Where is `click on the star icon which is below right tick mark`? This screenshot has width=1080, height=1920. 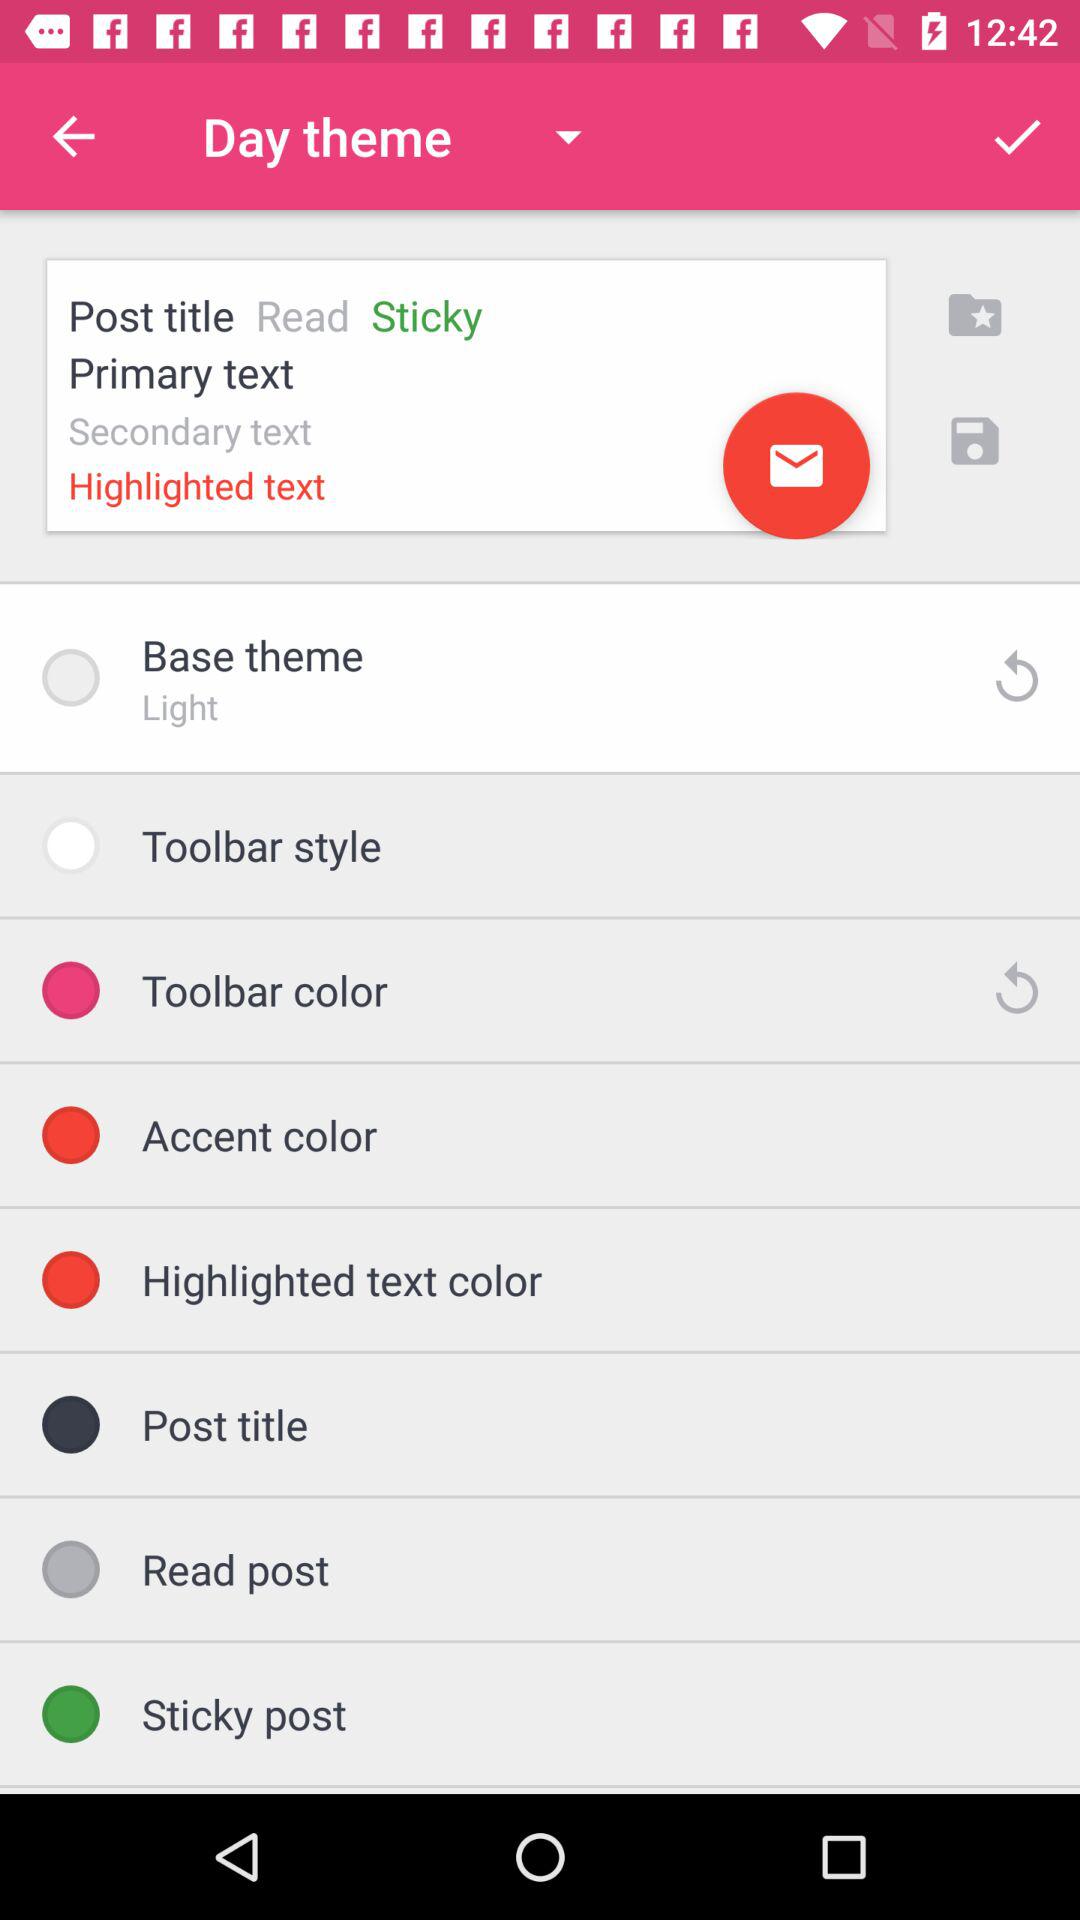
click on the star icon which is below right tick mark is located at coordinates (974, 314).